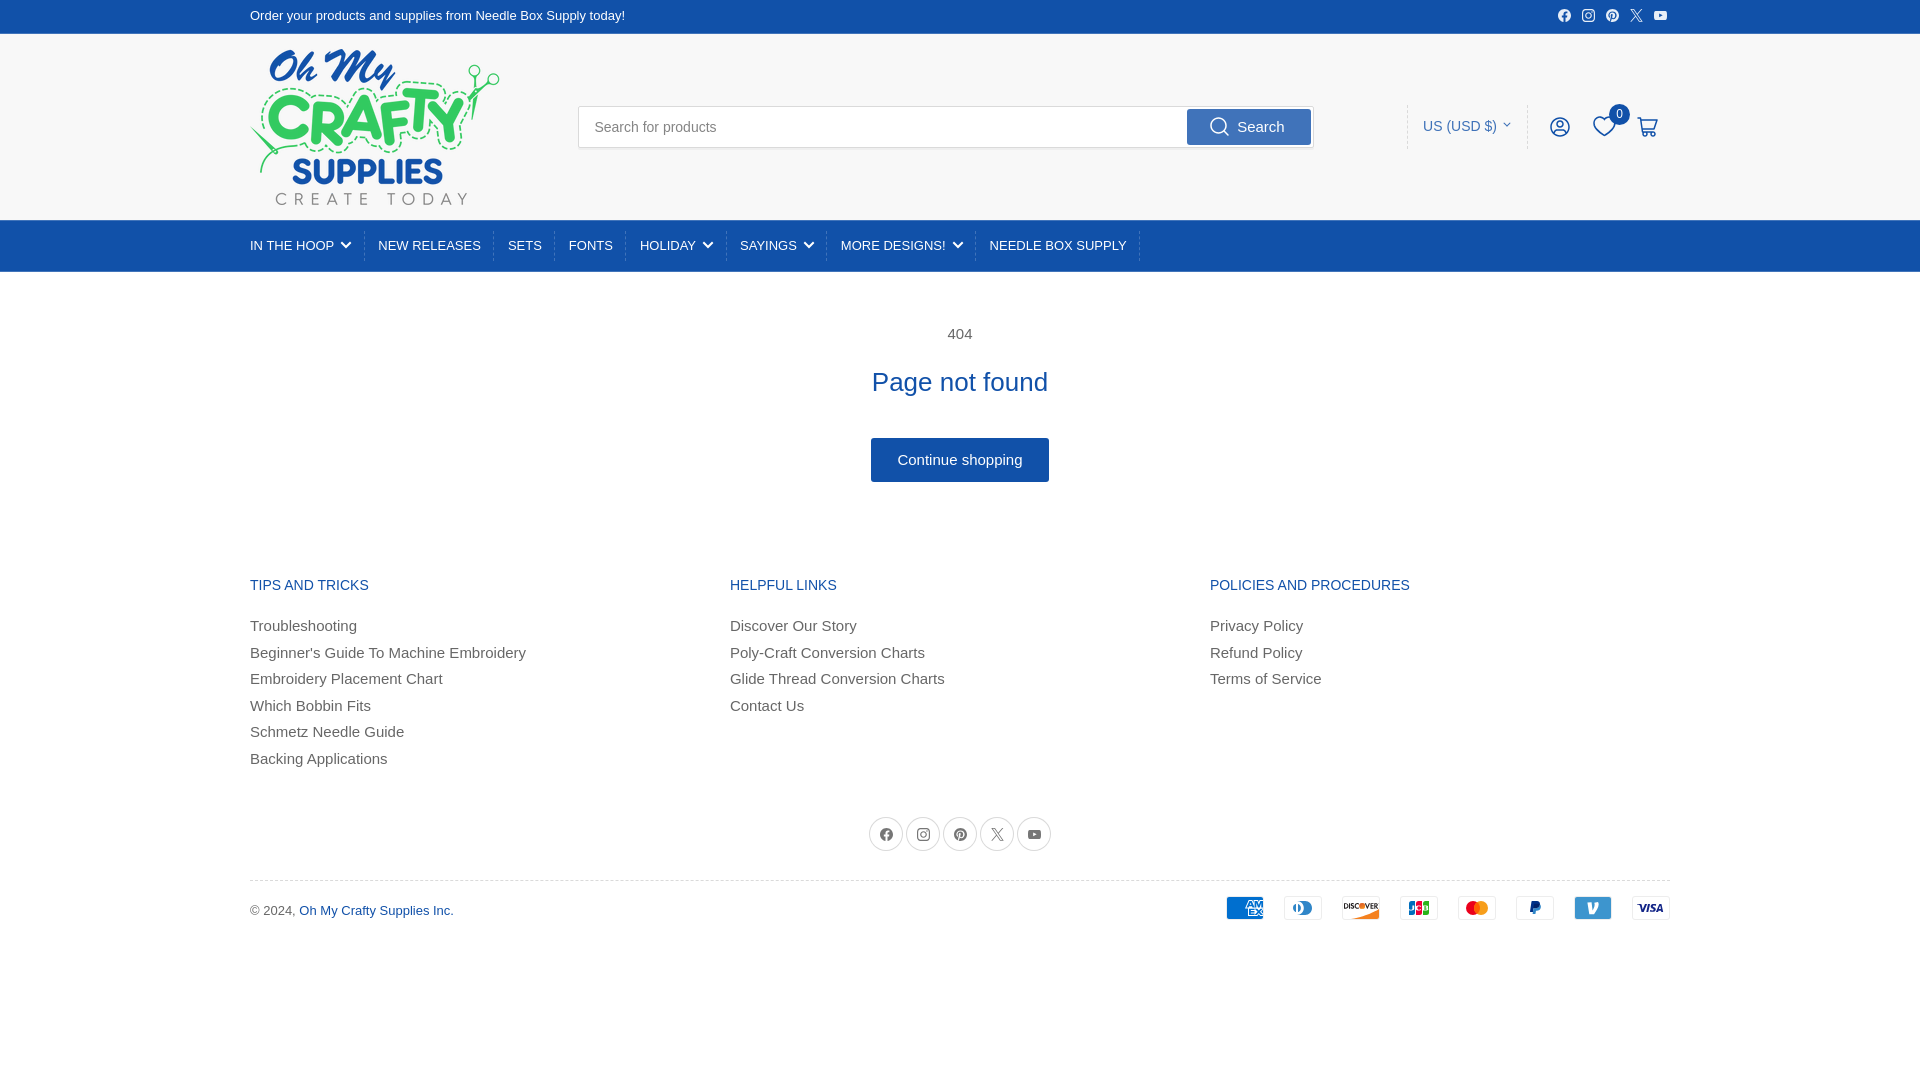  Describe the element at coordinates (1636, 14) in the screenshot. I see `X` at that location.